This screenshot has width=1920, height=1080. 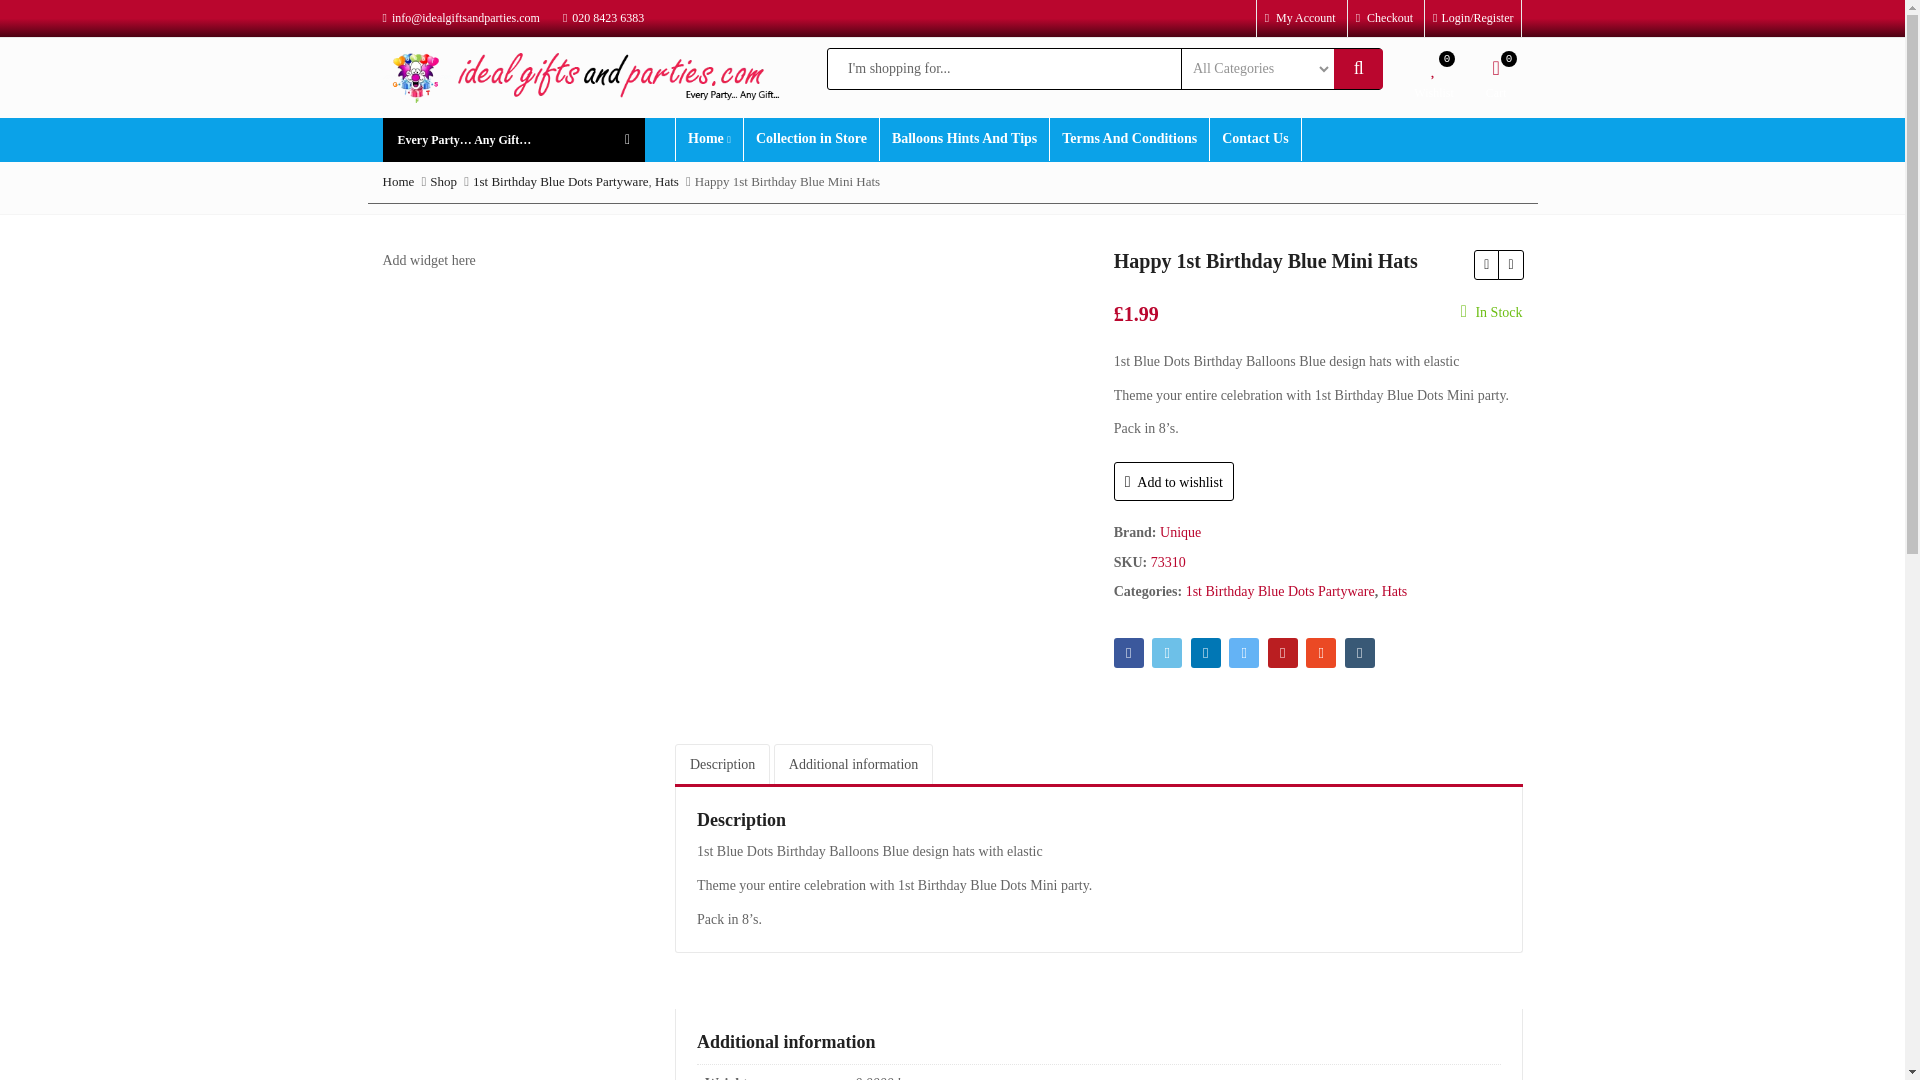 I want to click on My Account, so click(x=1300, y=17).